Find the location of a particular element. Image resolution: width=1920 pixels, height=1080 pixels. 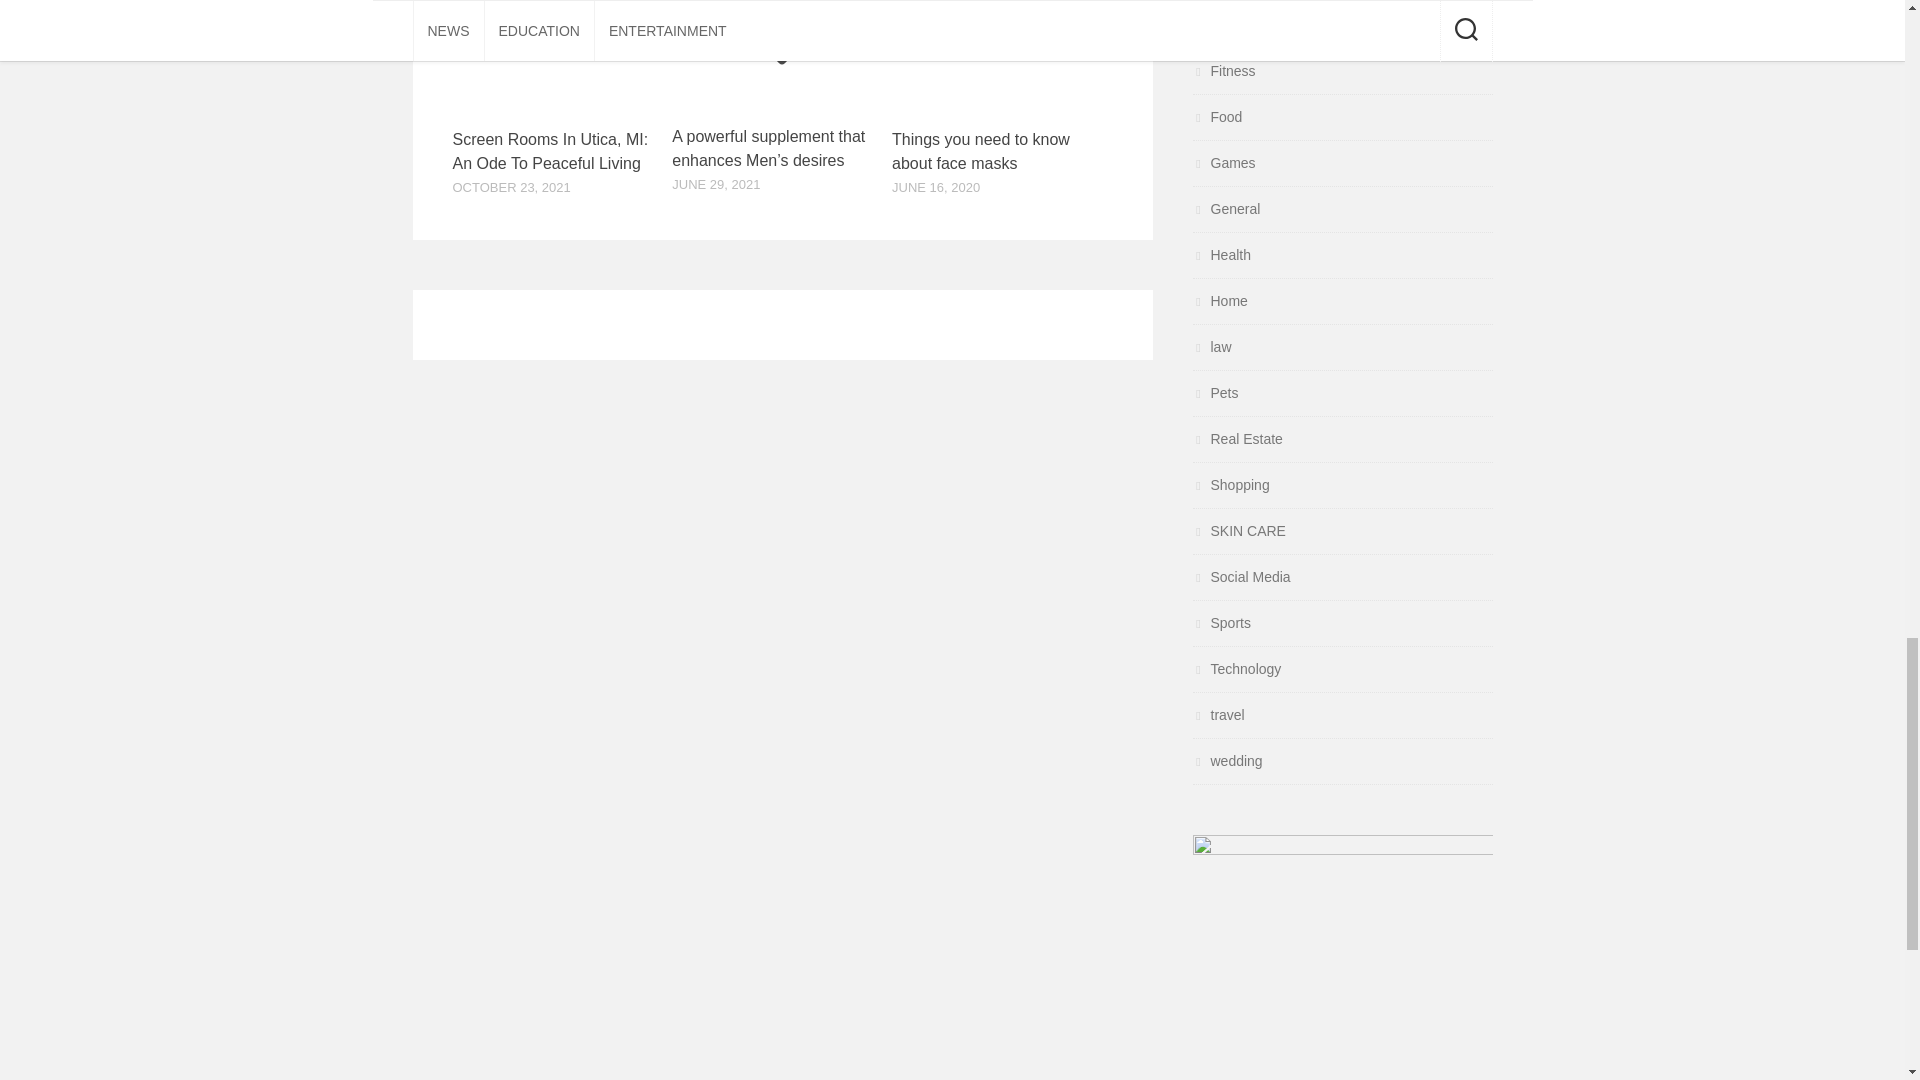

Things you need to know about face masks is located at coordinates (980, 150).